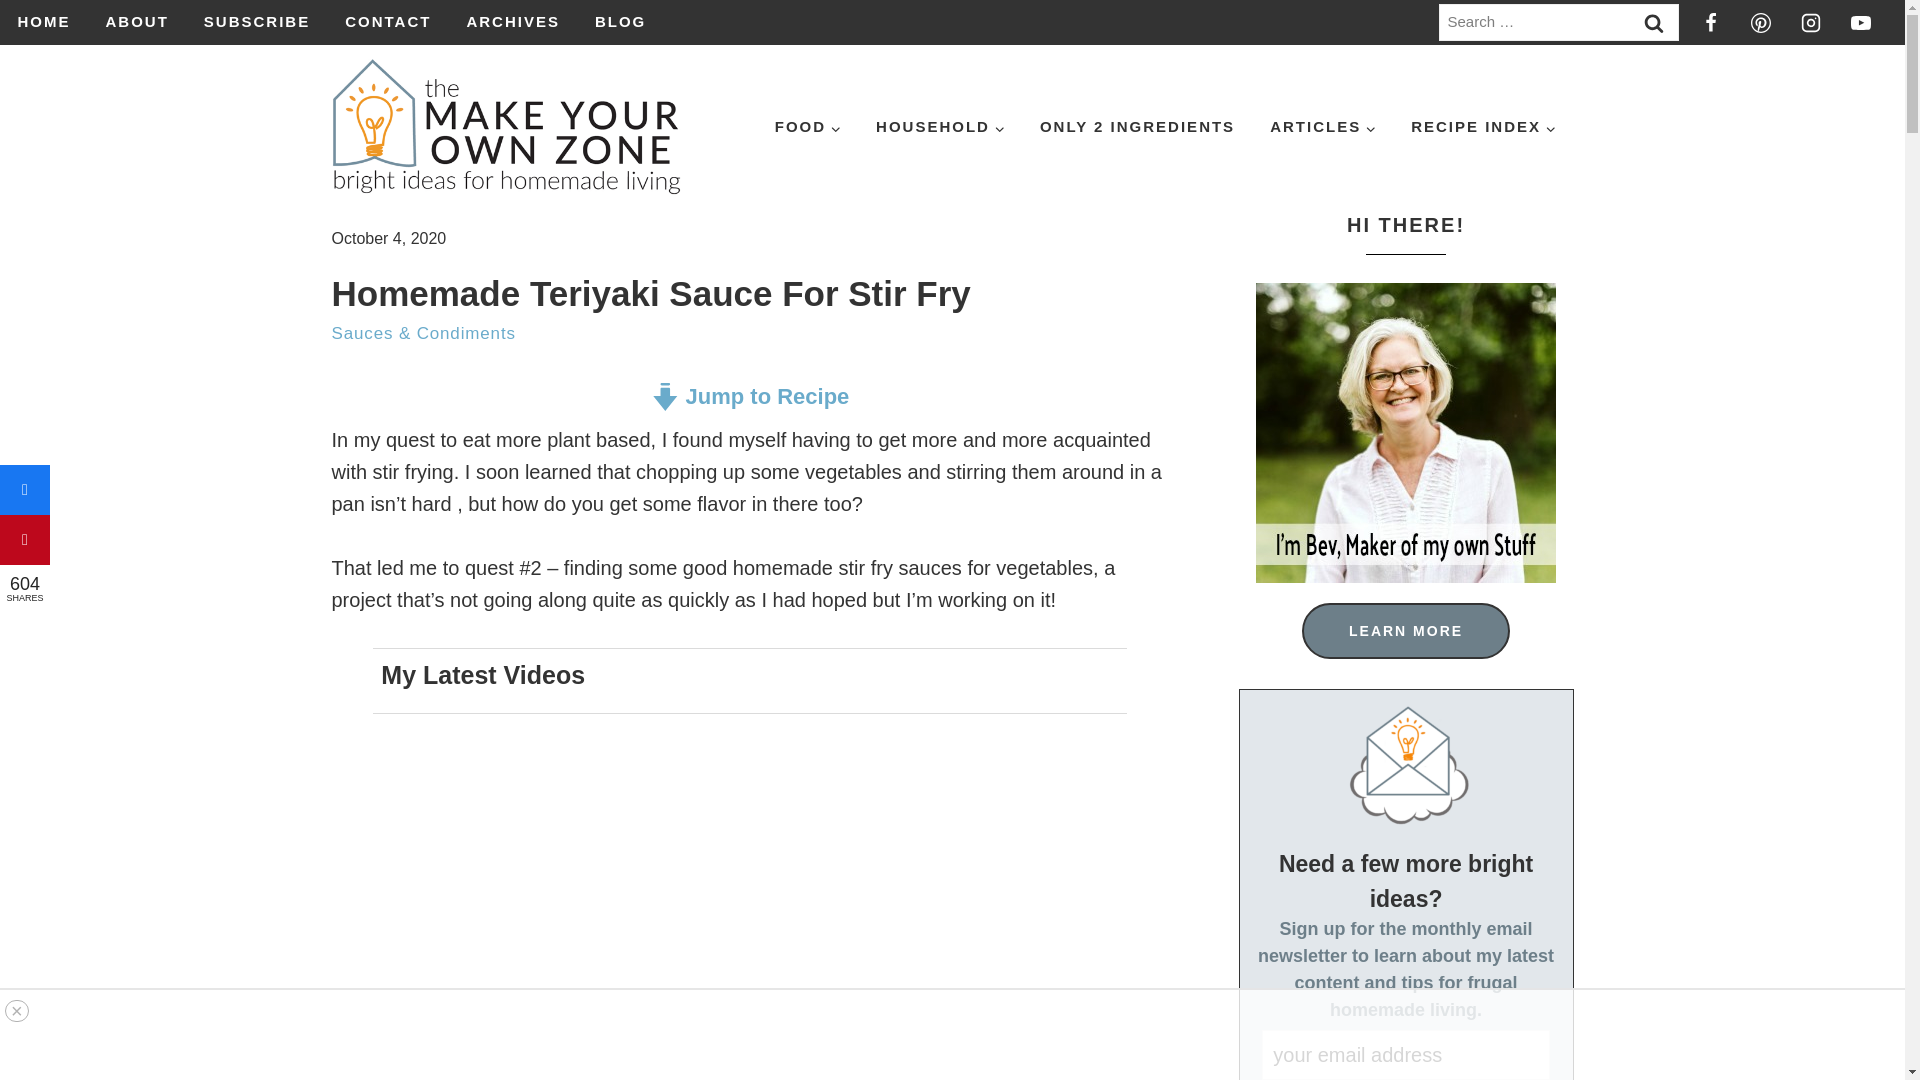  Describe the element at coordinates (256, 22) in the screenshot. I see `SUBSCRIBE` at that location.